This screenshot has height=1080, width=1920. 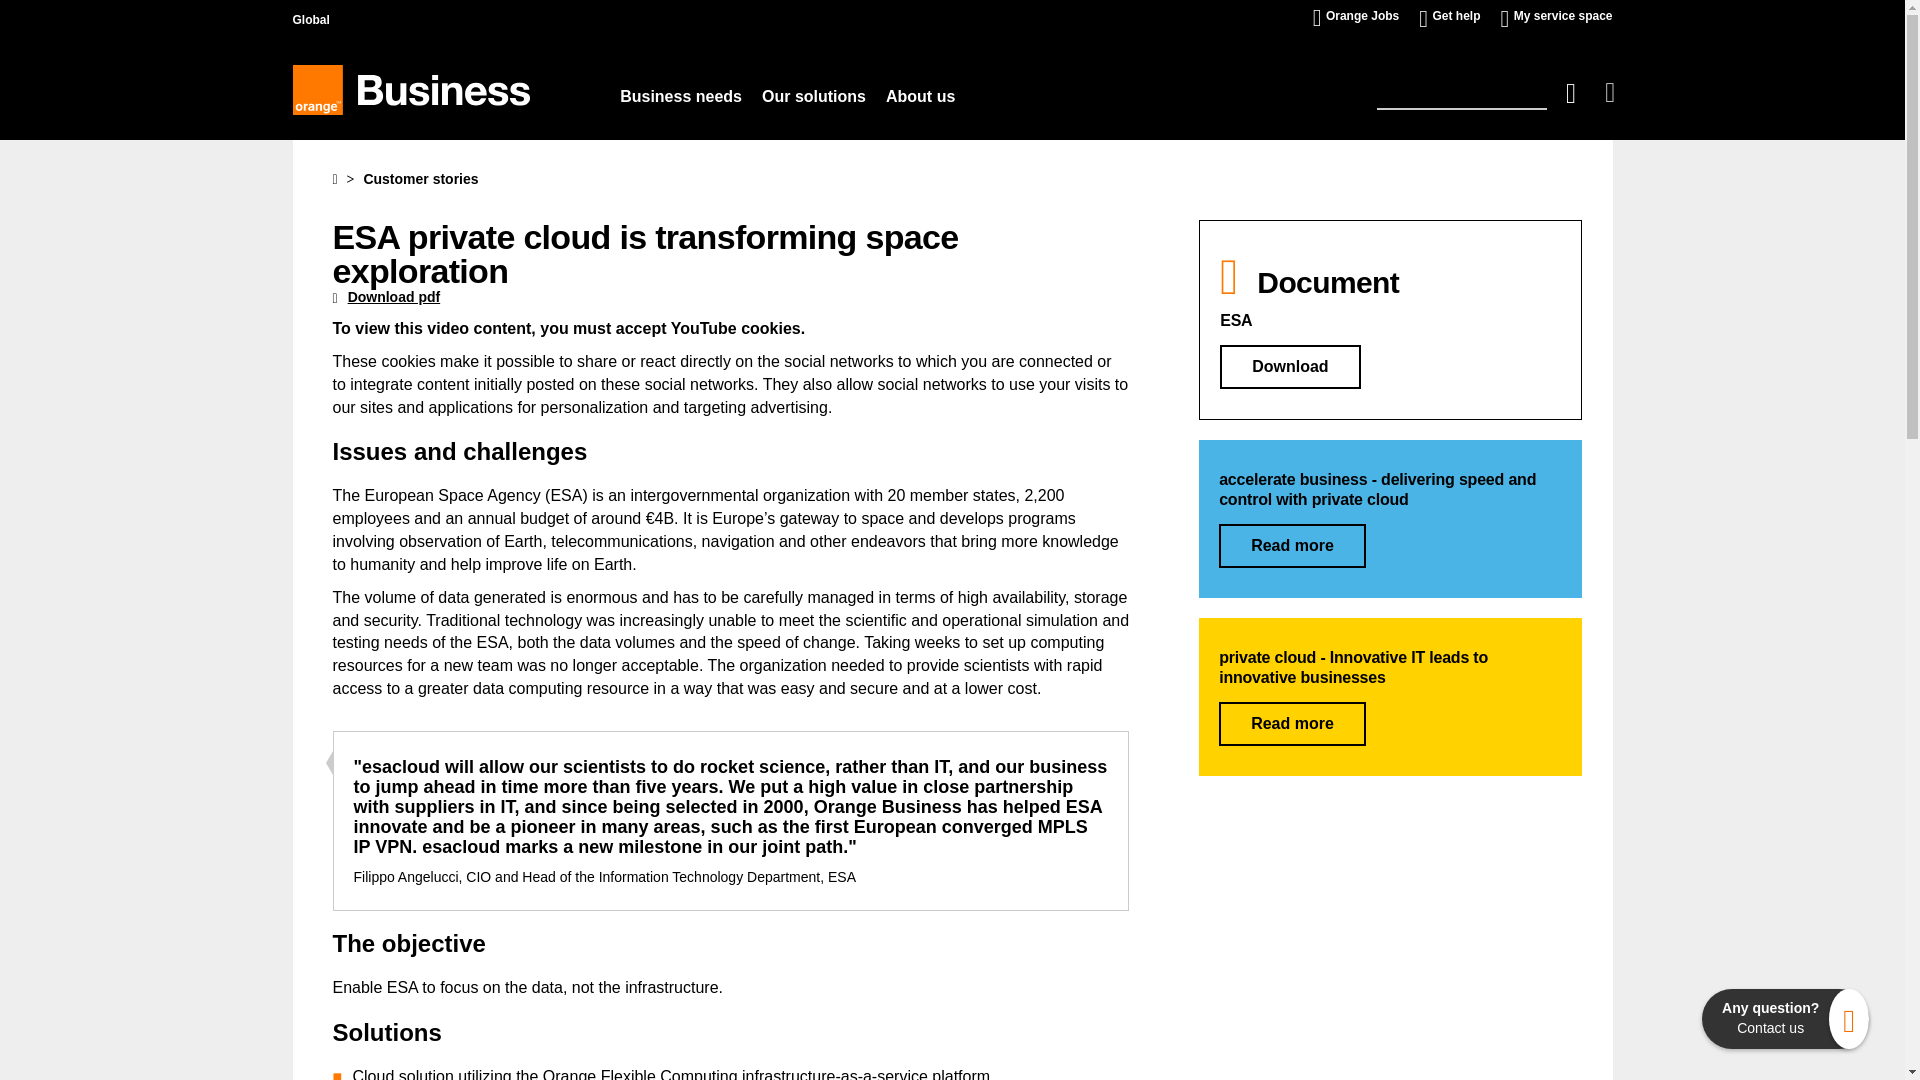 What do you see at coordinates (1563, 16) in the screenshot?
I see `My Service Space` at bounding box center [1563, 16].